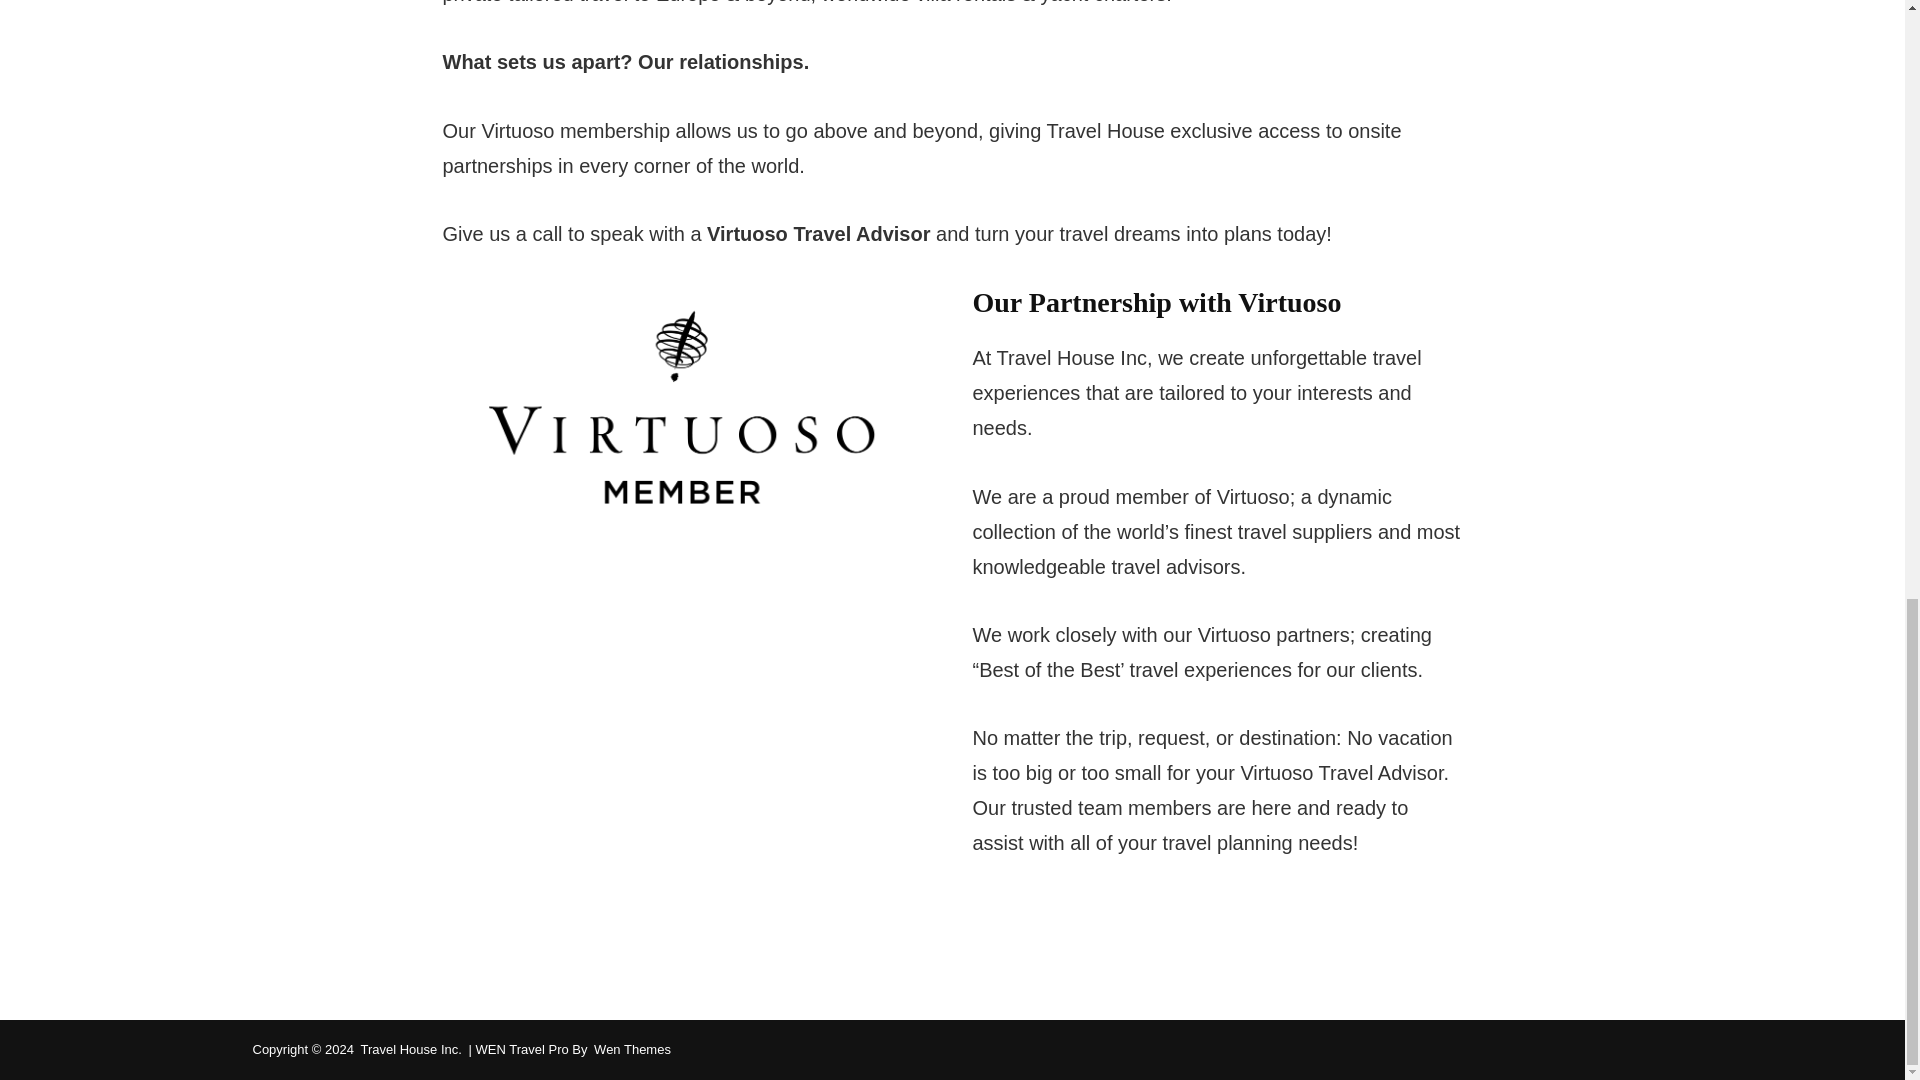  Describe the element at coordinates (632, 1050) in the screenshot. I see `Wen Themes` at that location.